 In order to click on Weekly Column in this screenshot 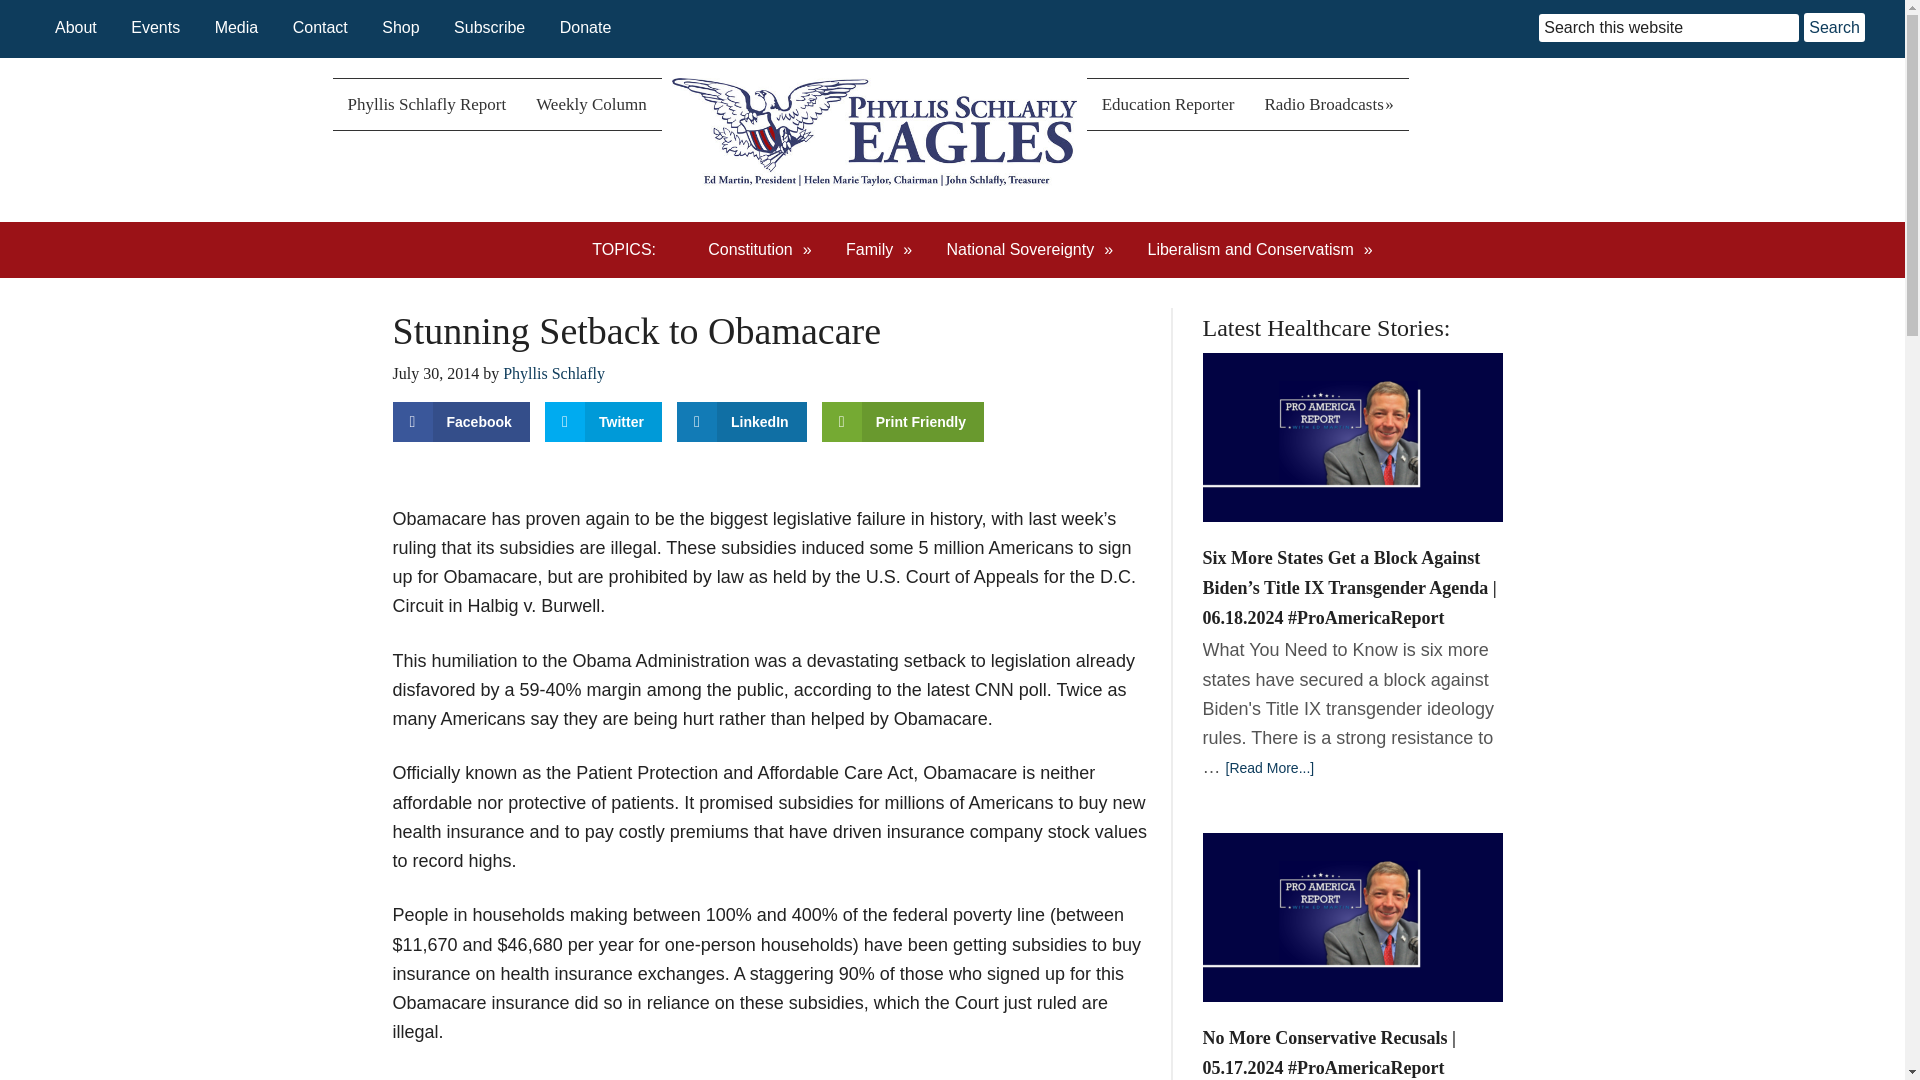, I will do `click(591, 104)`.